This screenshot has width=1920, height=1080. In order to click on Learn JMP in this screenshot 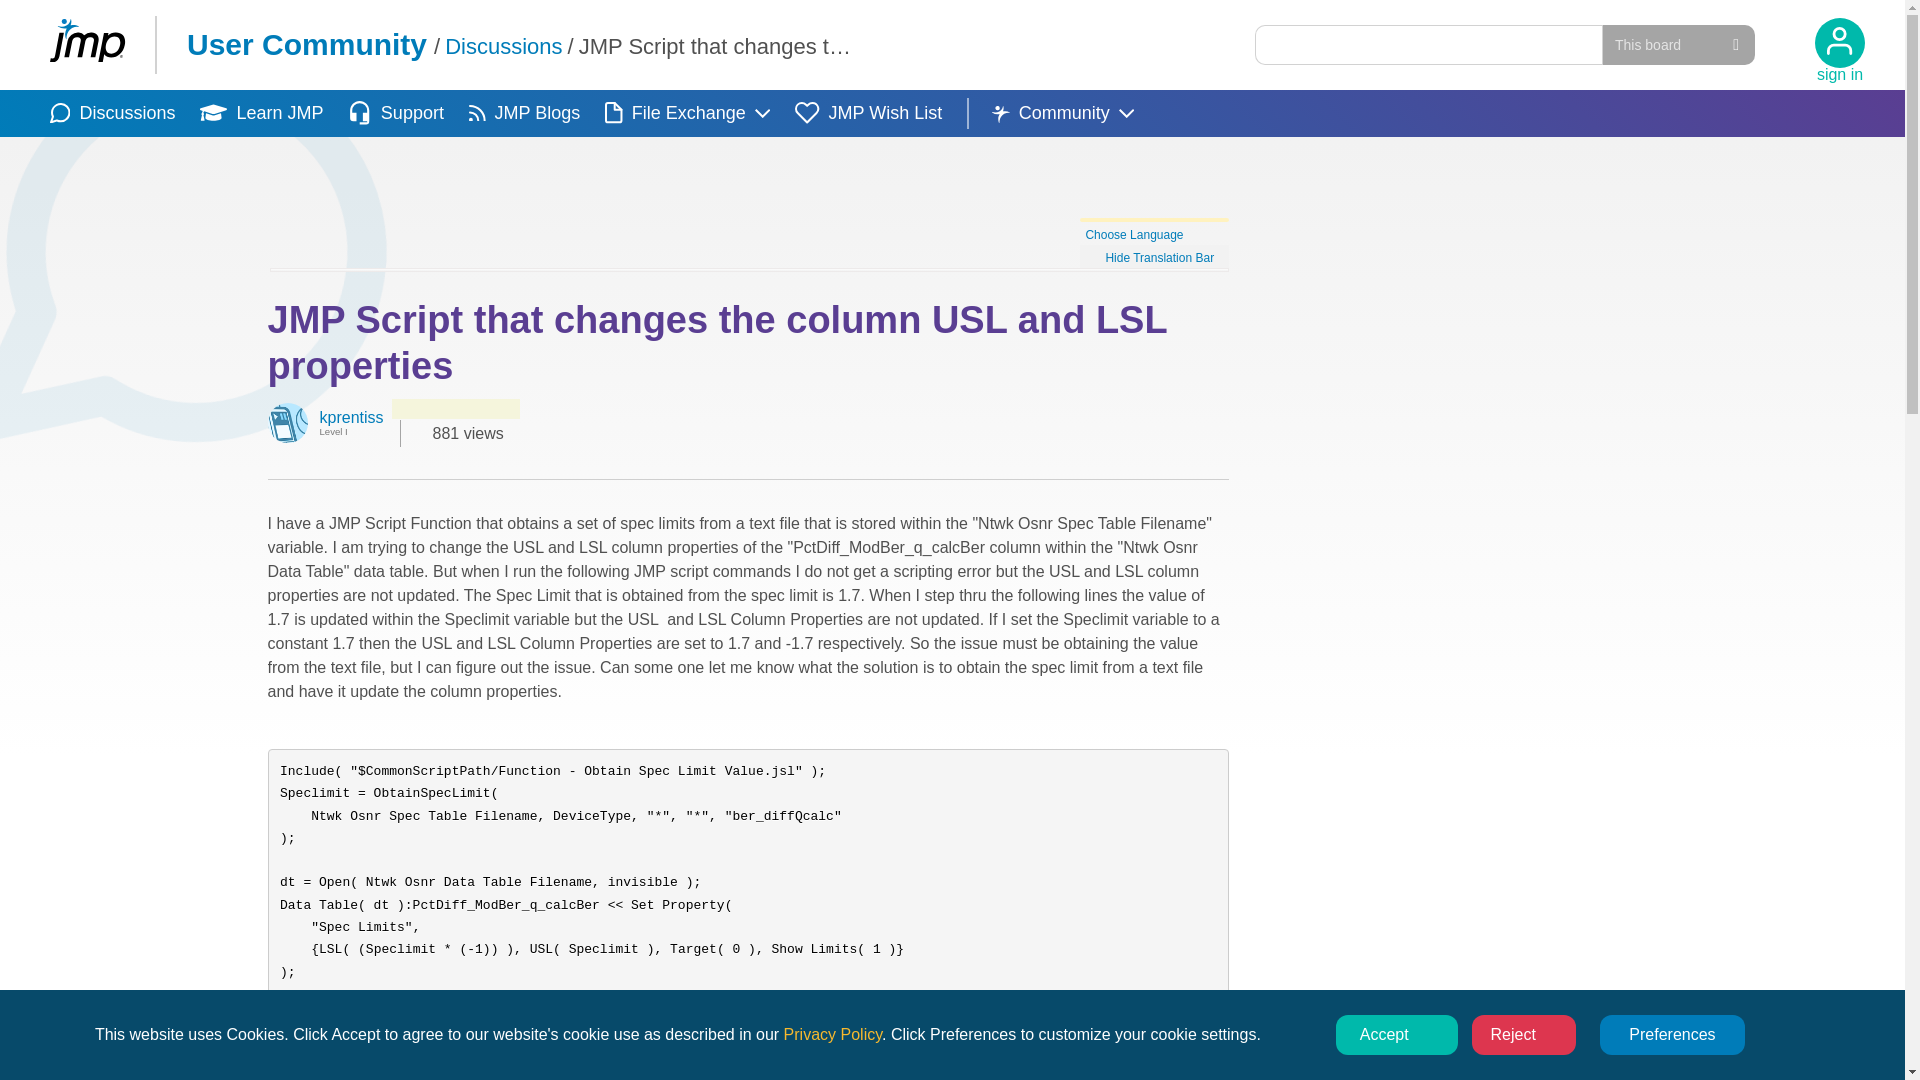, I will do `click(260, 113)`.